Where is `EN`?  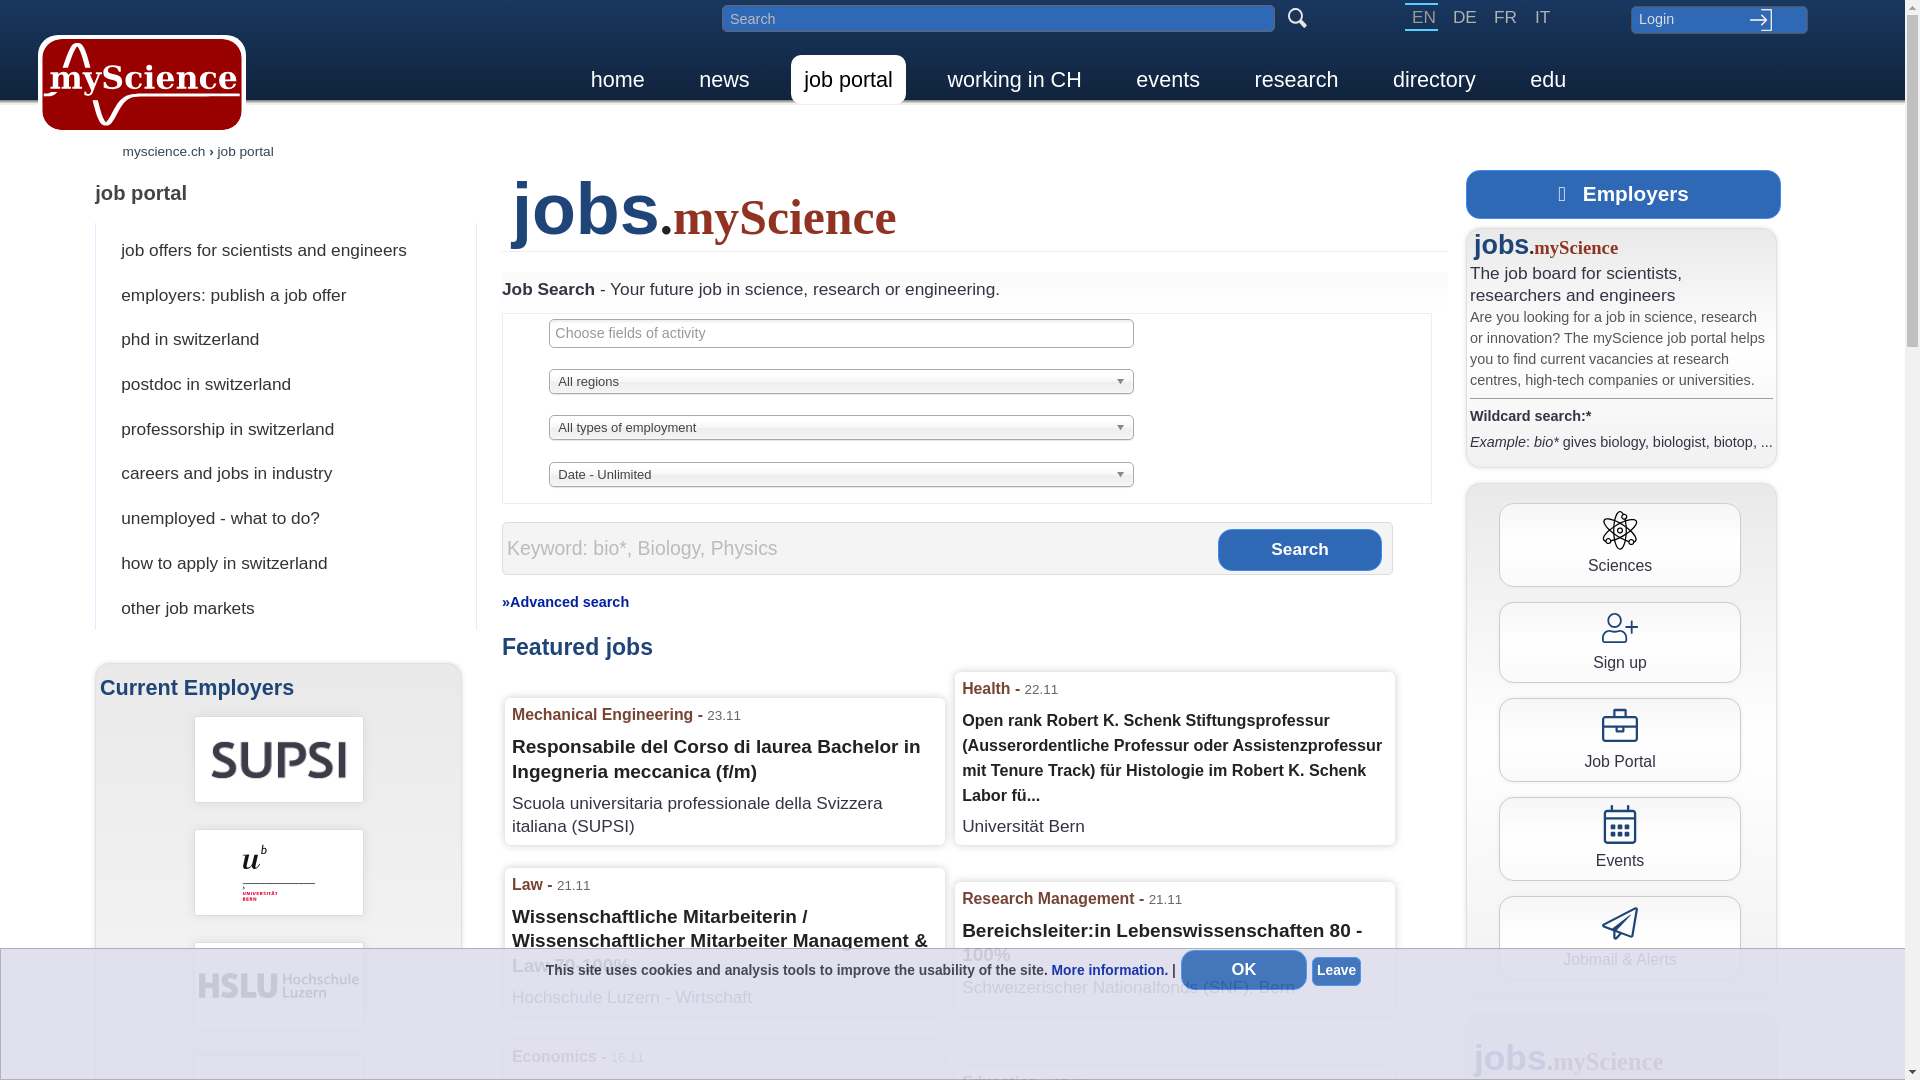
EN is located at coordinates (1422, 17).